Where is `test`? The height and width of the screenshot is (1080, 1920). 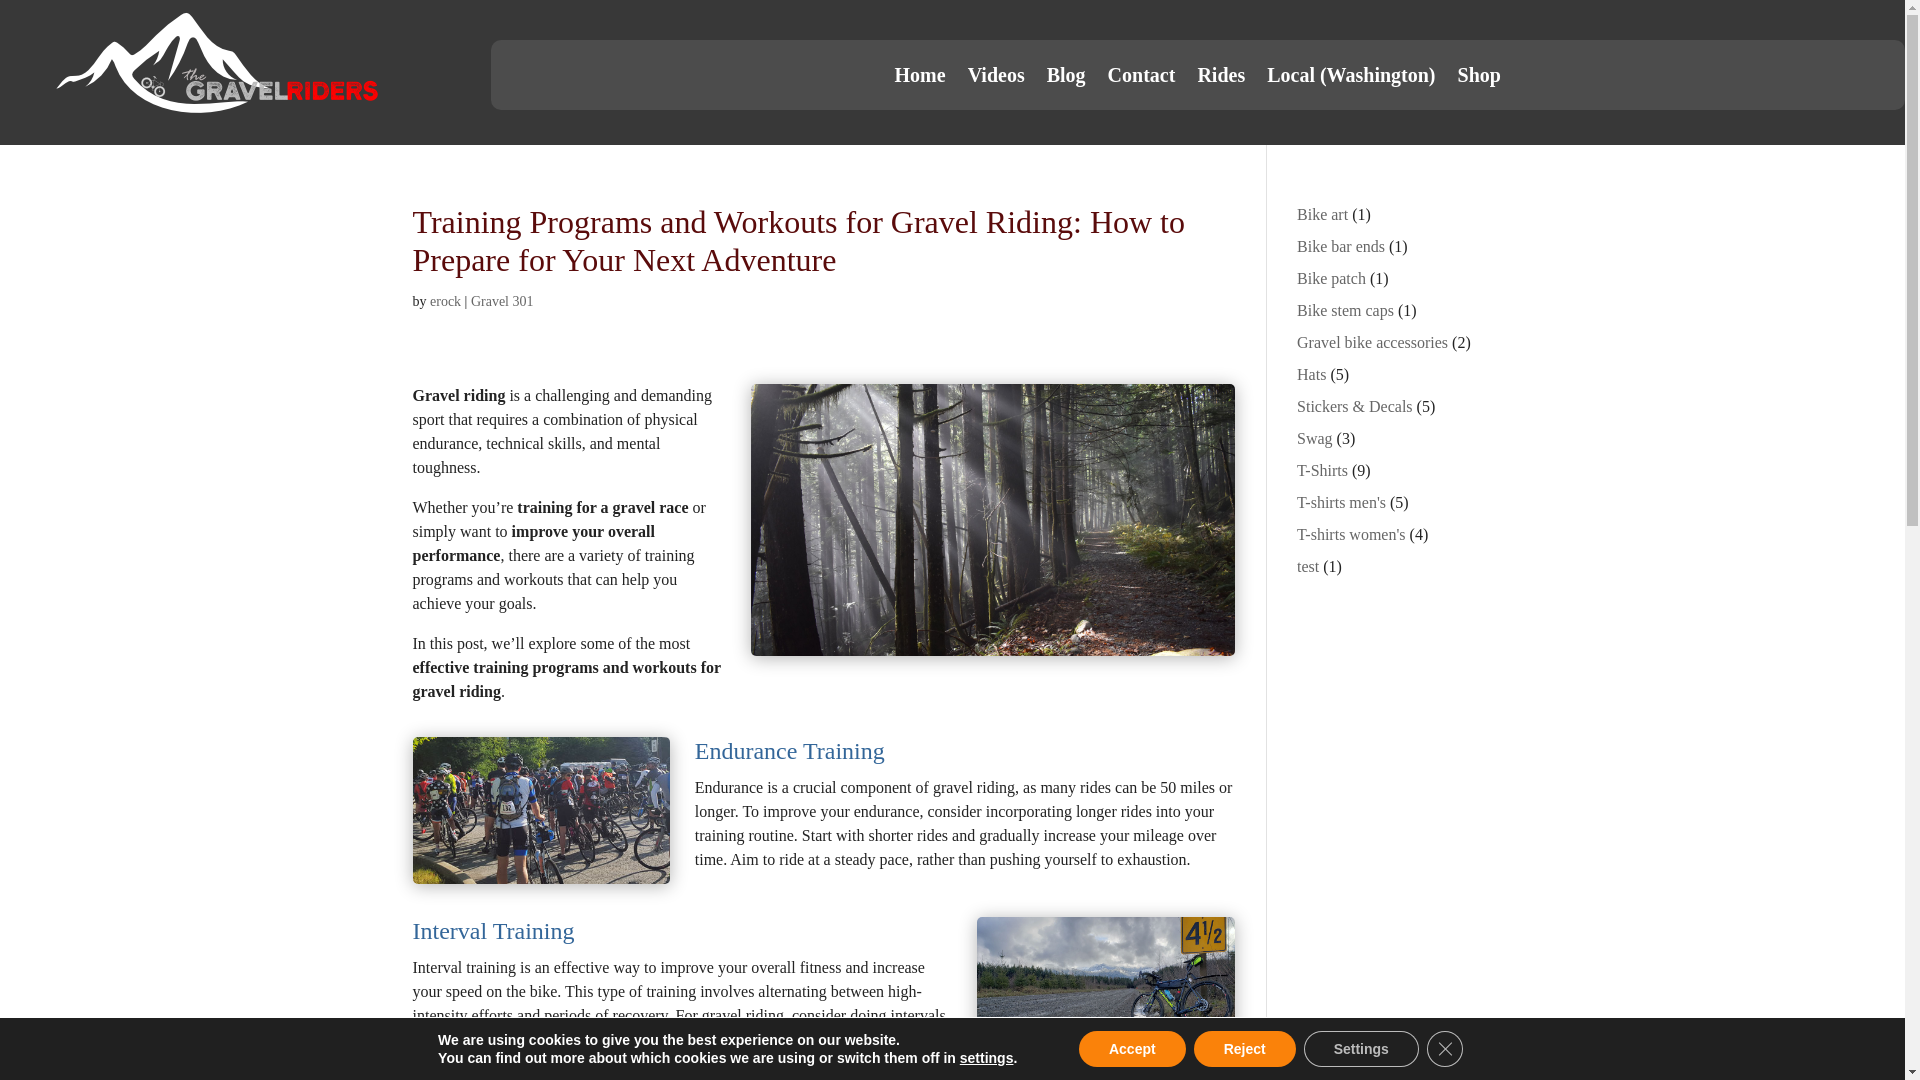
test is located at coordinates (1308, 566).